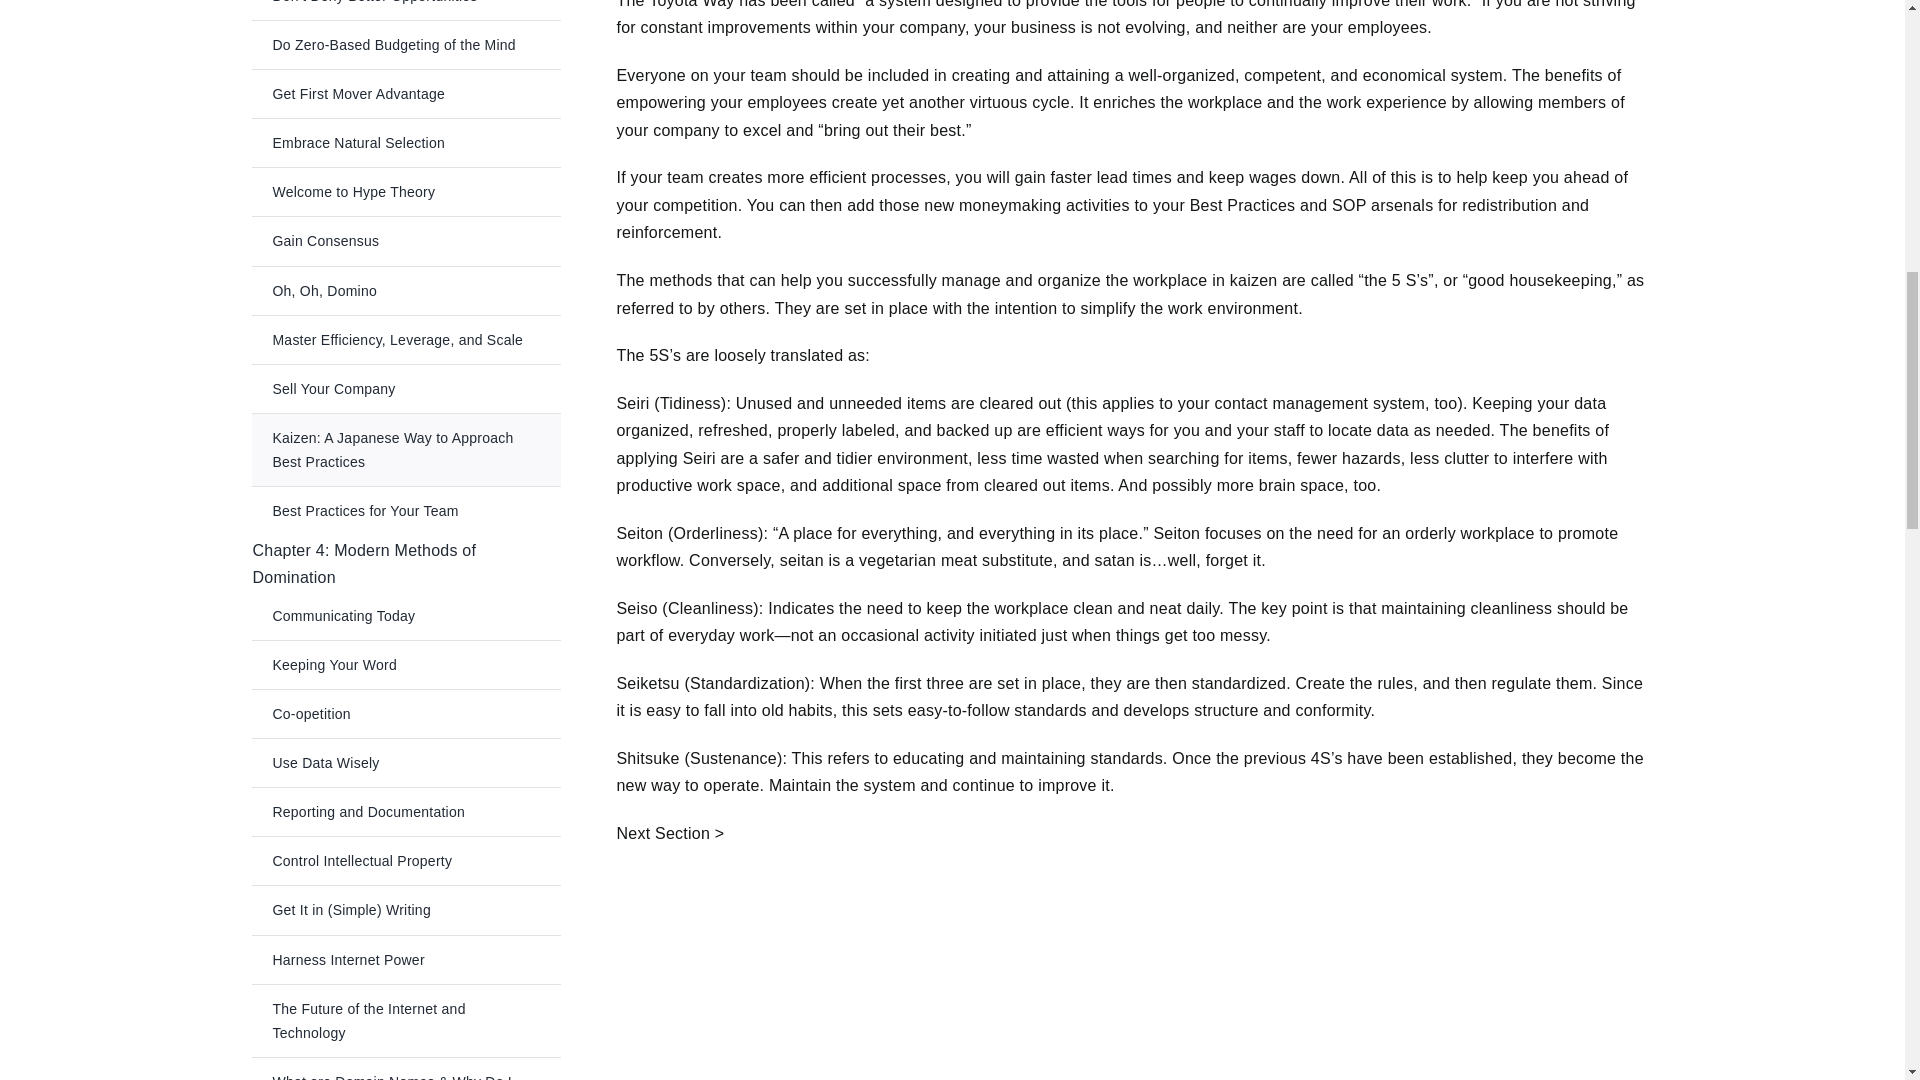  What do you see at coordinates (406, 142) in the screenshot?
I see `Embrace Natural Selection` at bounding box center [406, 142].